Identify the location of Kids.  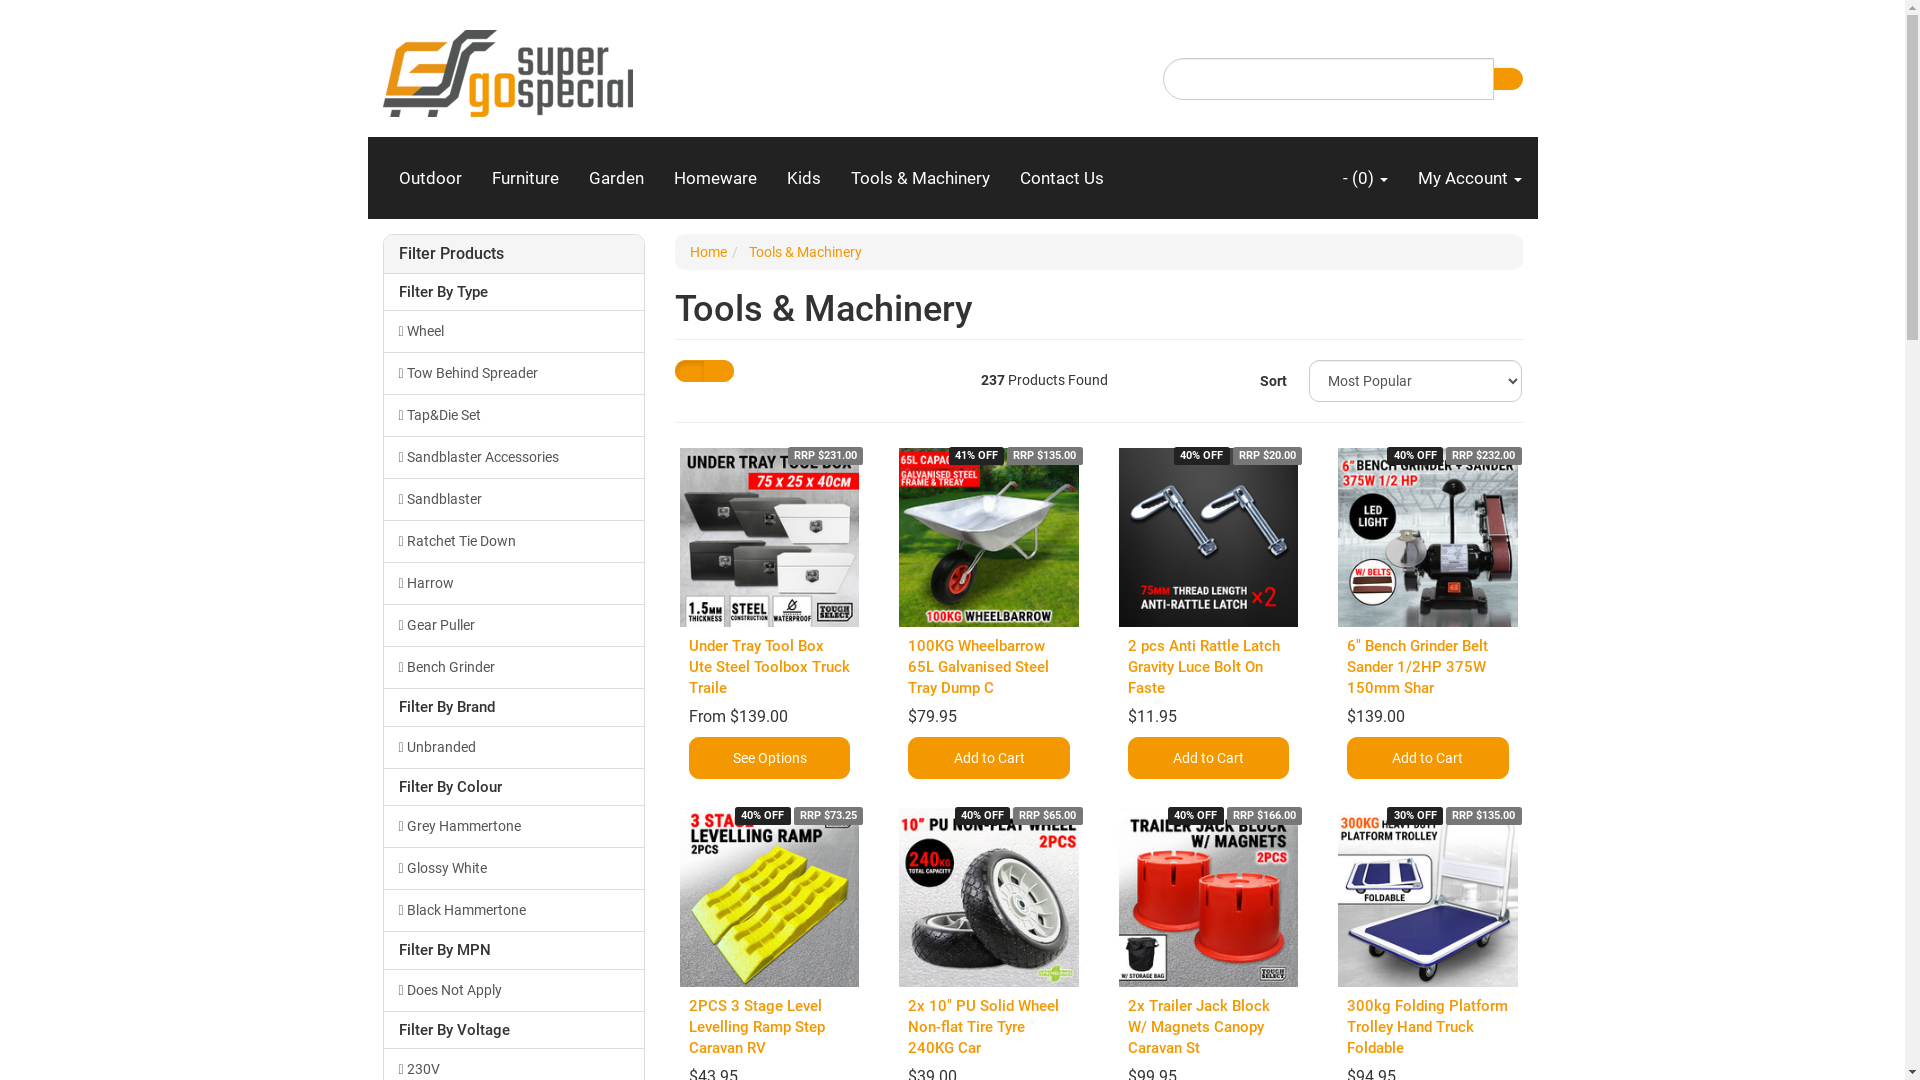
(804, 178).